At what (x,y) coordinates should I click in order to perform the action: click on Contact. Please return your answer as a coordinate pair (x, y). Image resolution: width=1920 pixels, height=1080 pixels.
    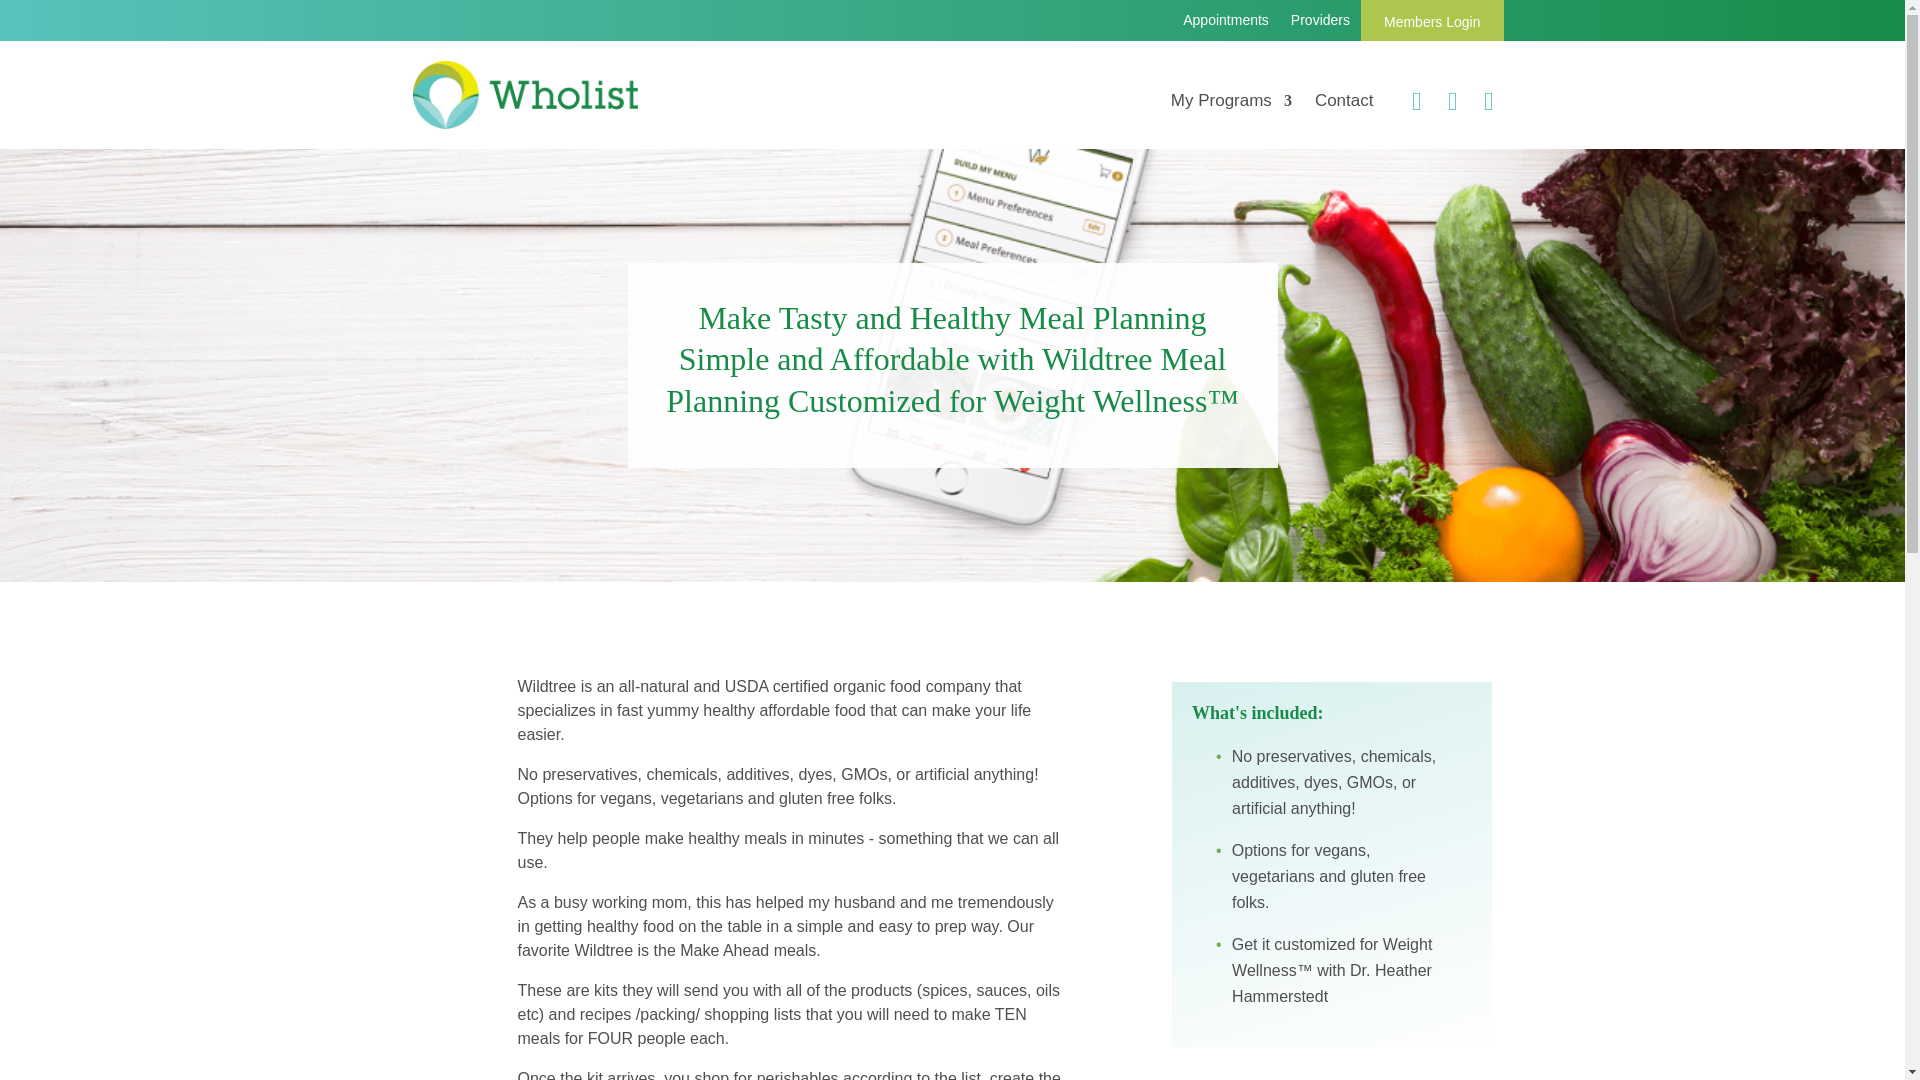
    Looking at the image, I should click on (1344, 108).